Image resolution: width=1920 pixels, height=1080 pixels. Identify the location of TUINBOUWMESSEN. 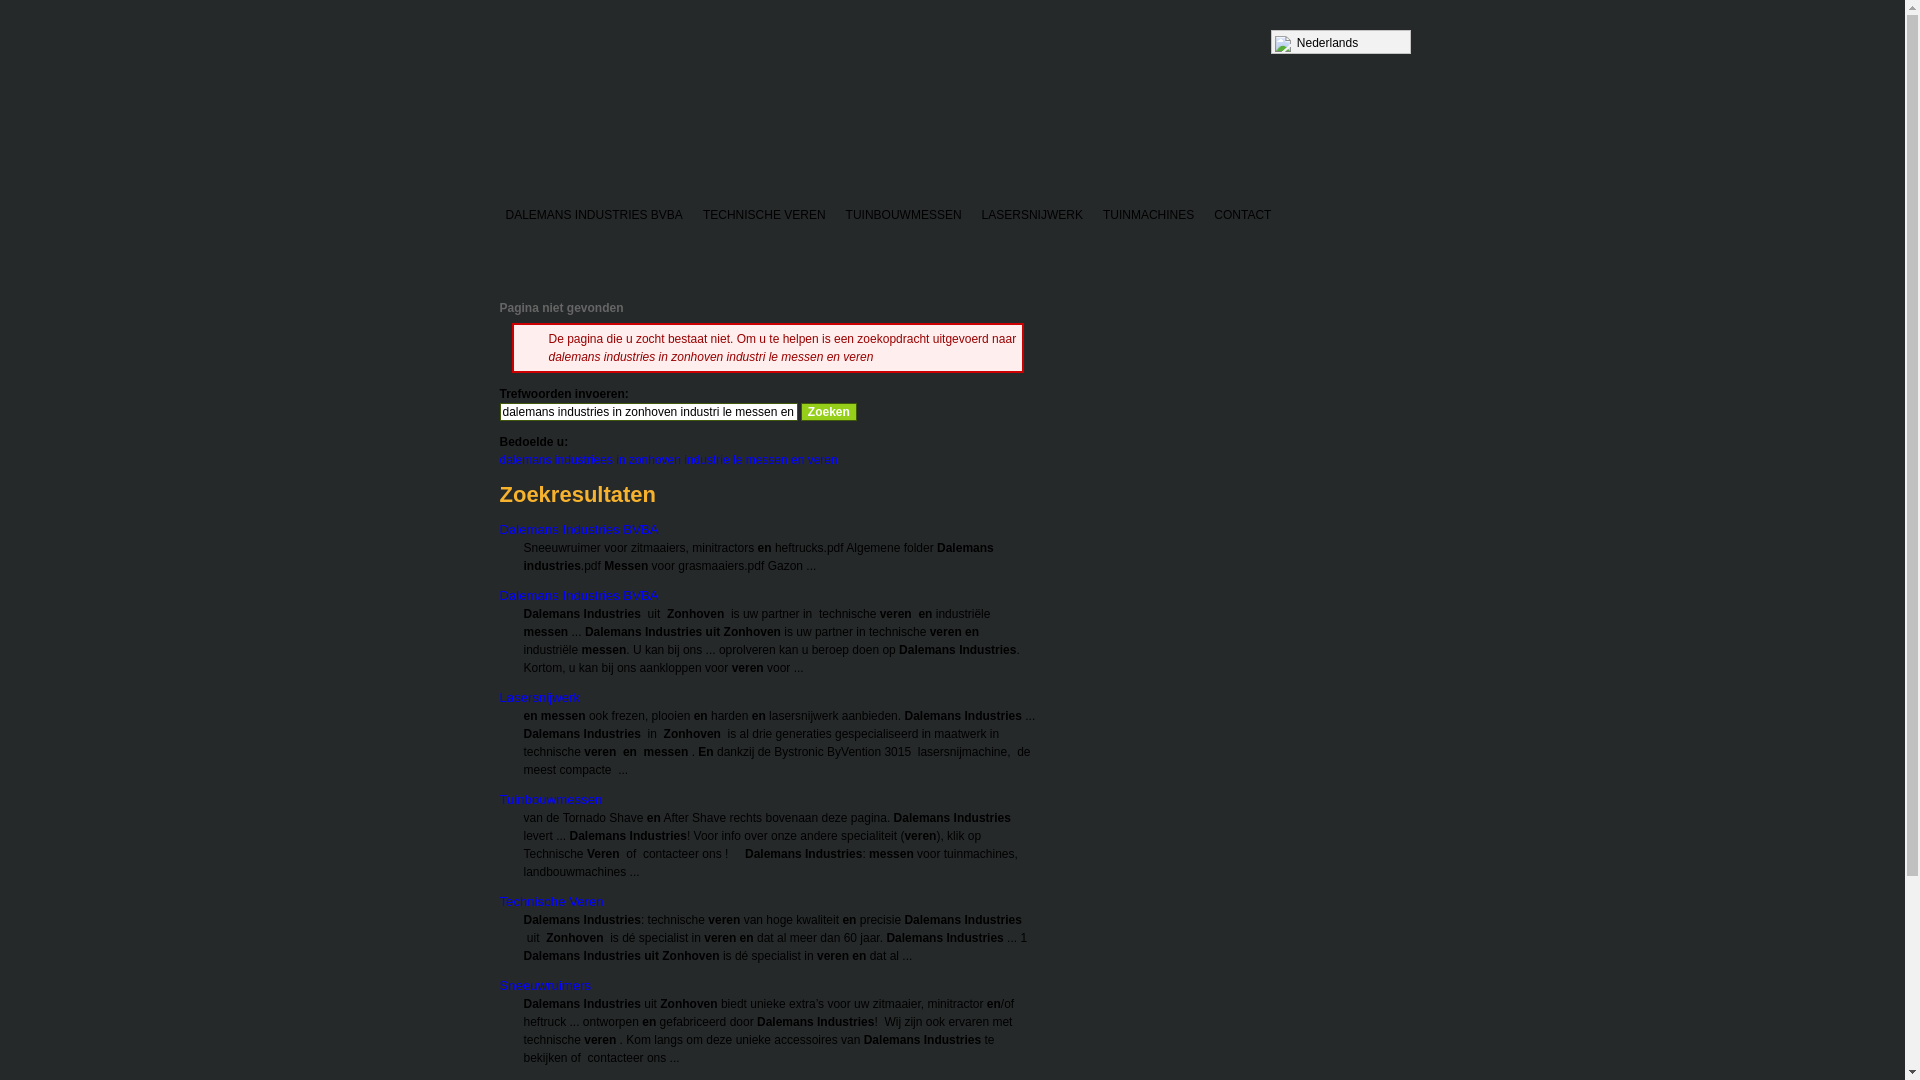
(904, 216).